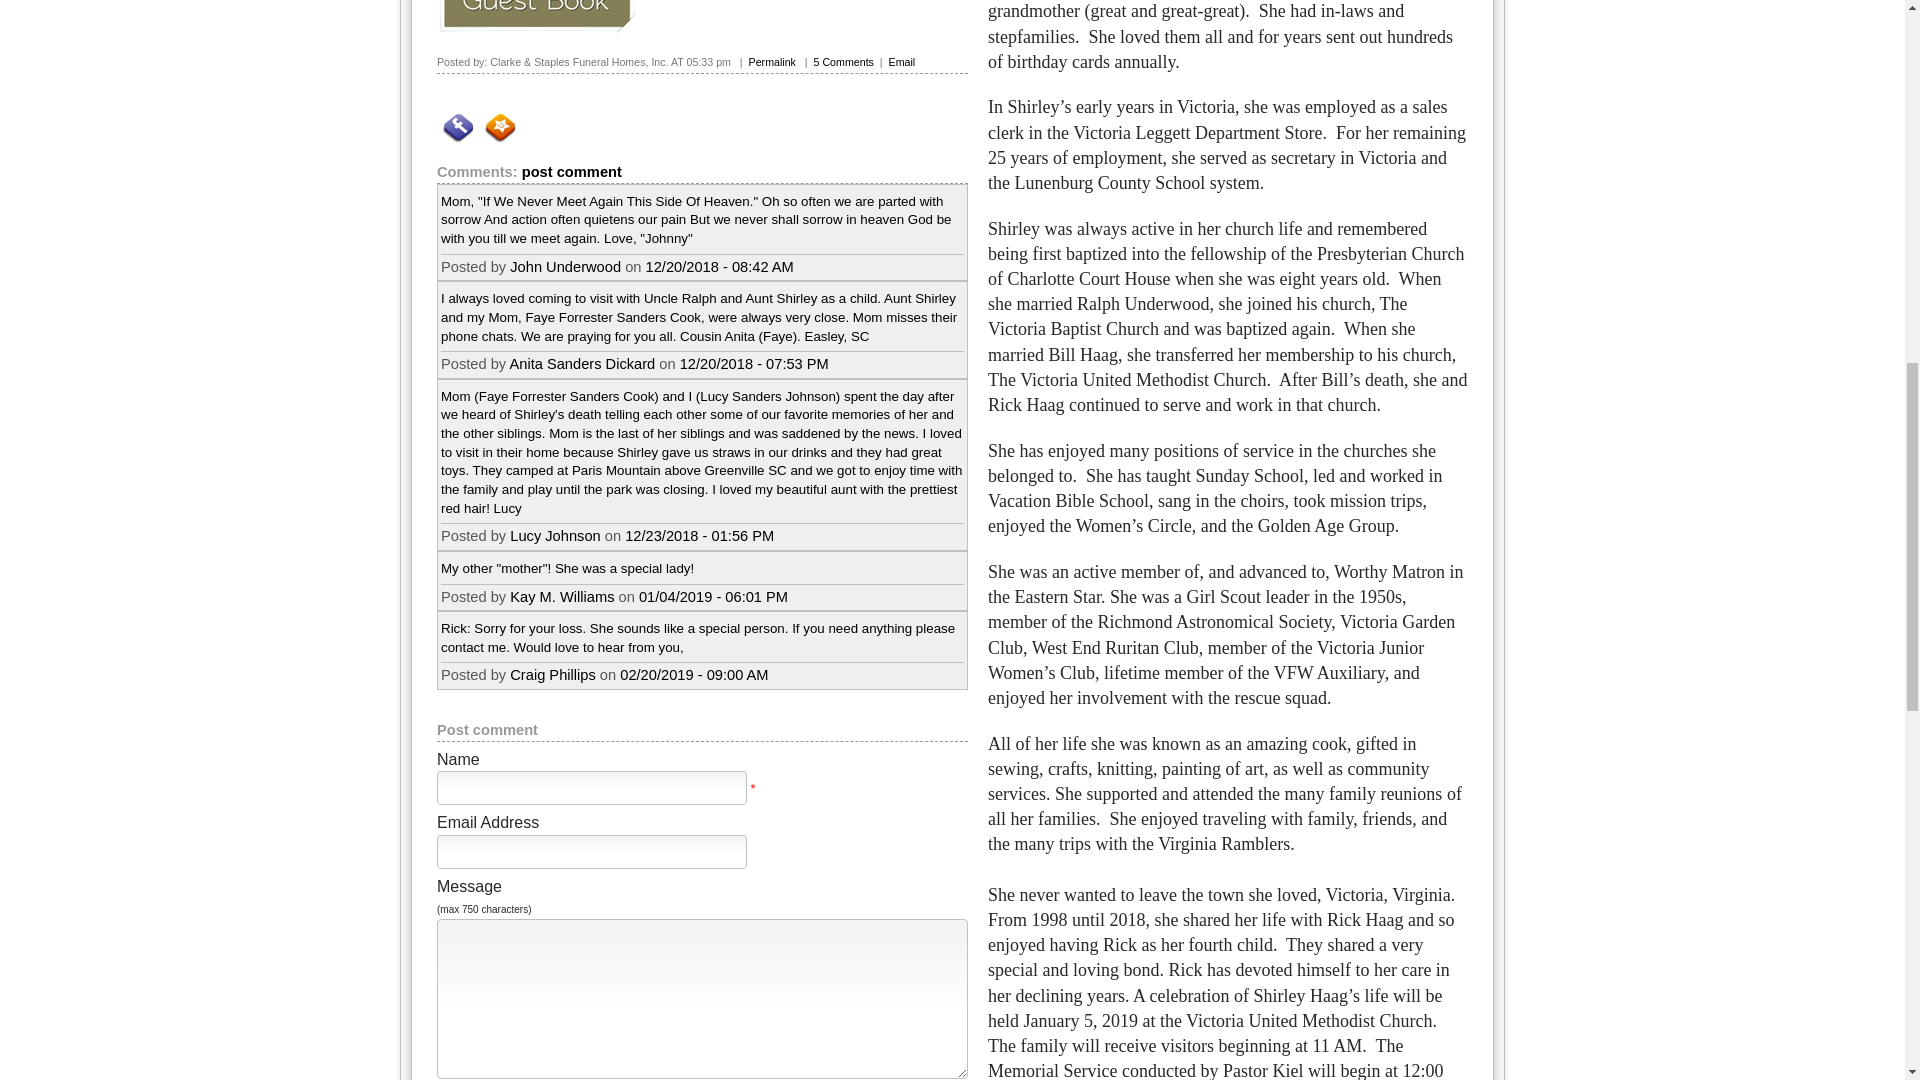 The image size is (1920, 1080). What do you see at coordinates (772, 62) in the screenshot?
I see `Permalink` at bounding box center [772, 62].